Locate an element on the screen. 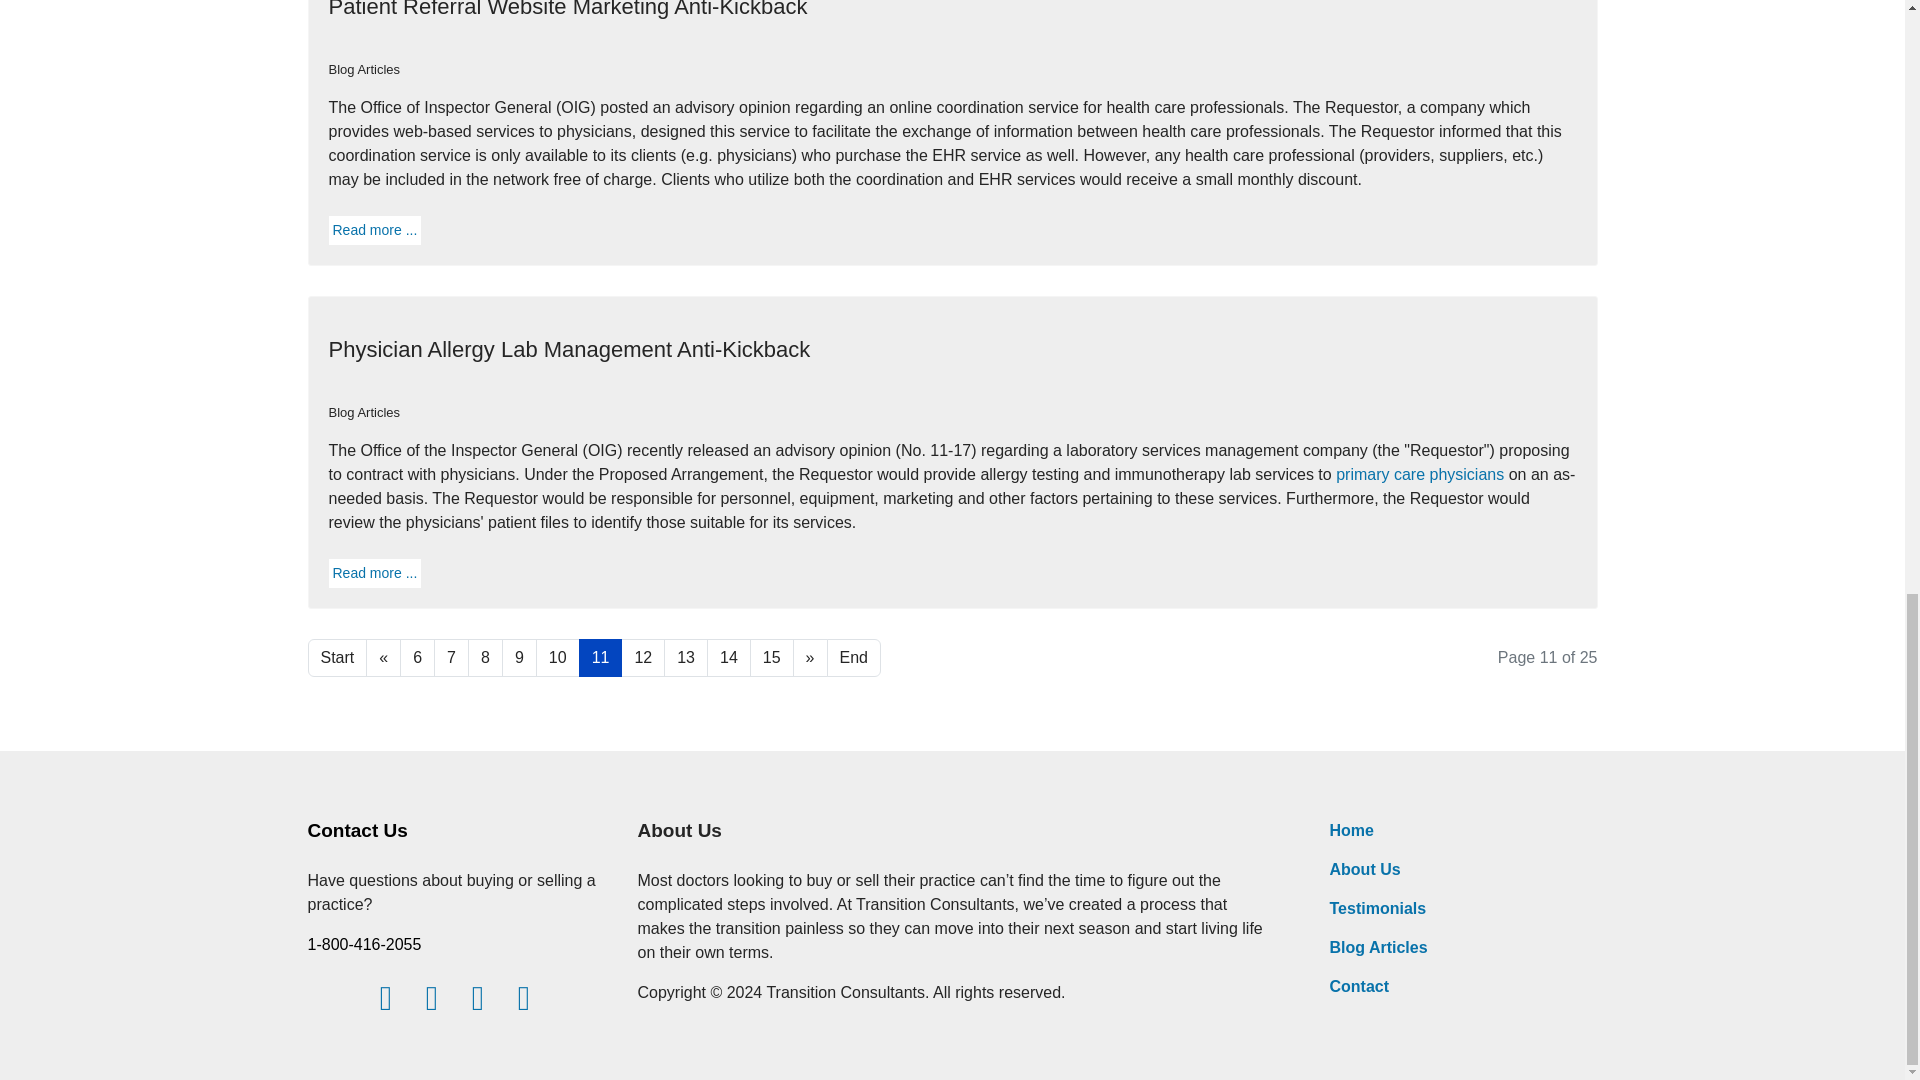  End is located at coordinates (854, 658).